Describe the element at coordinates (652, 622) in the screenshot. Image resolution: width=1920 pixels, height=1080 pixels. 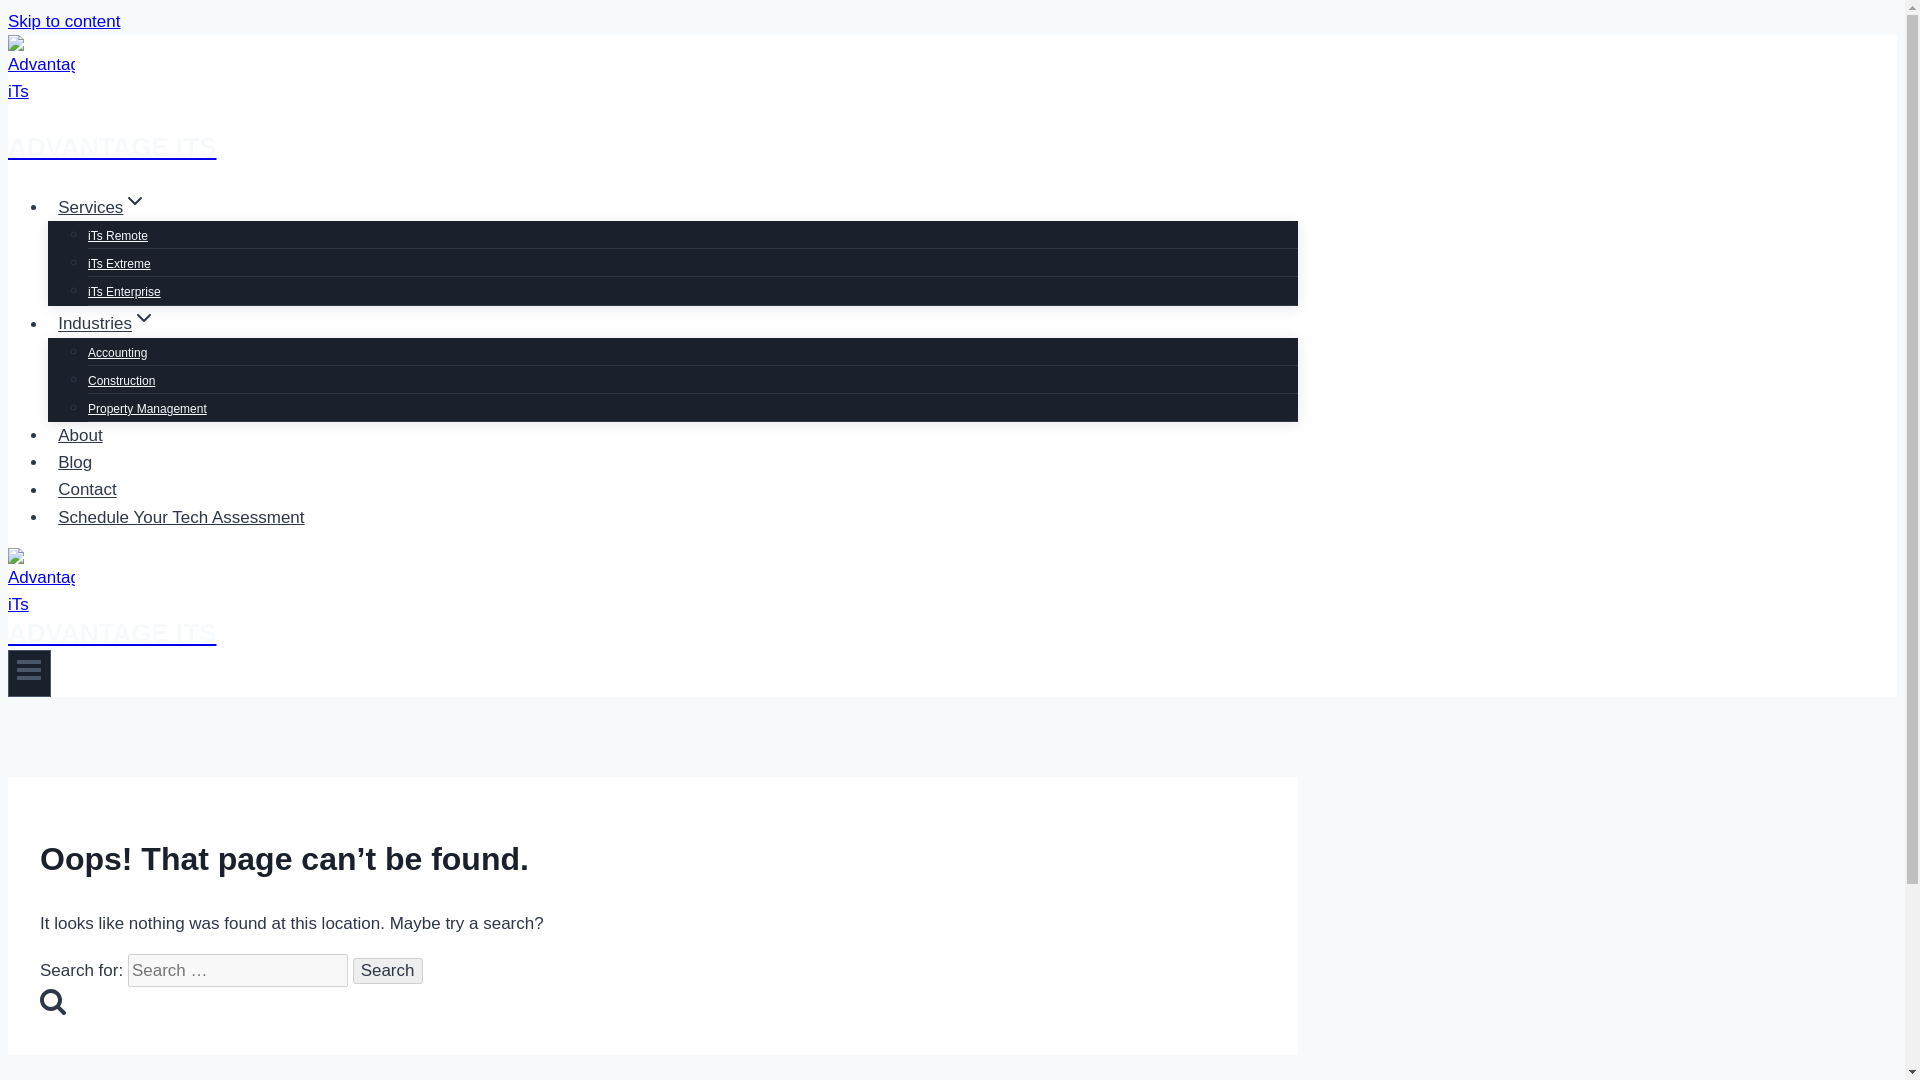
I see `ADVANTAGE ITS` at that location.